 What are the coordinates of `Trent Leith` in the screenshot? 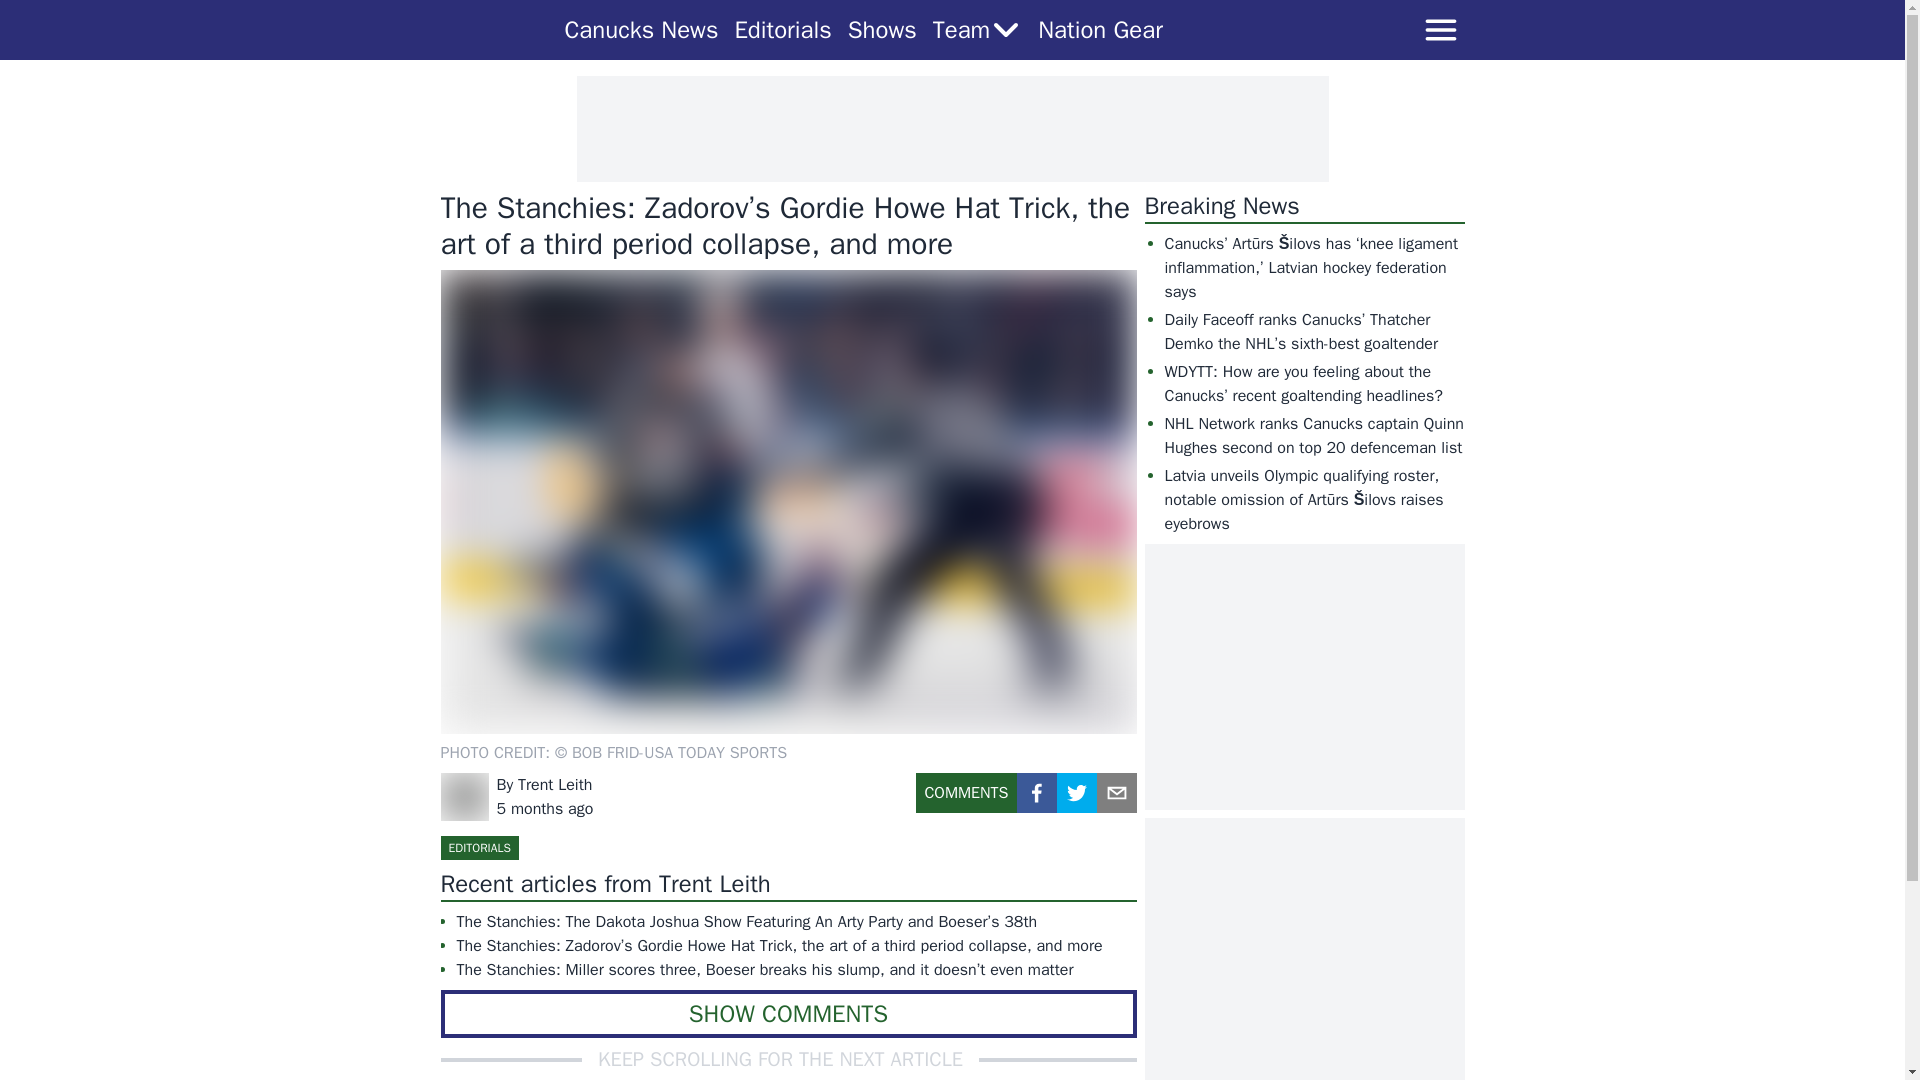 It's located at (554, 784).